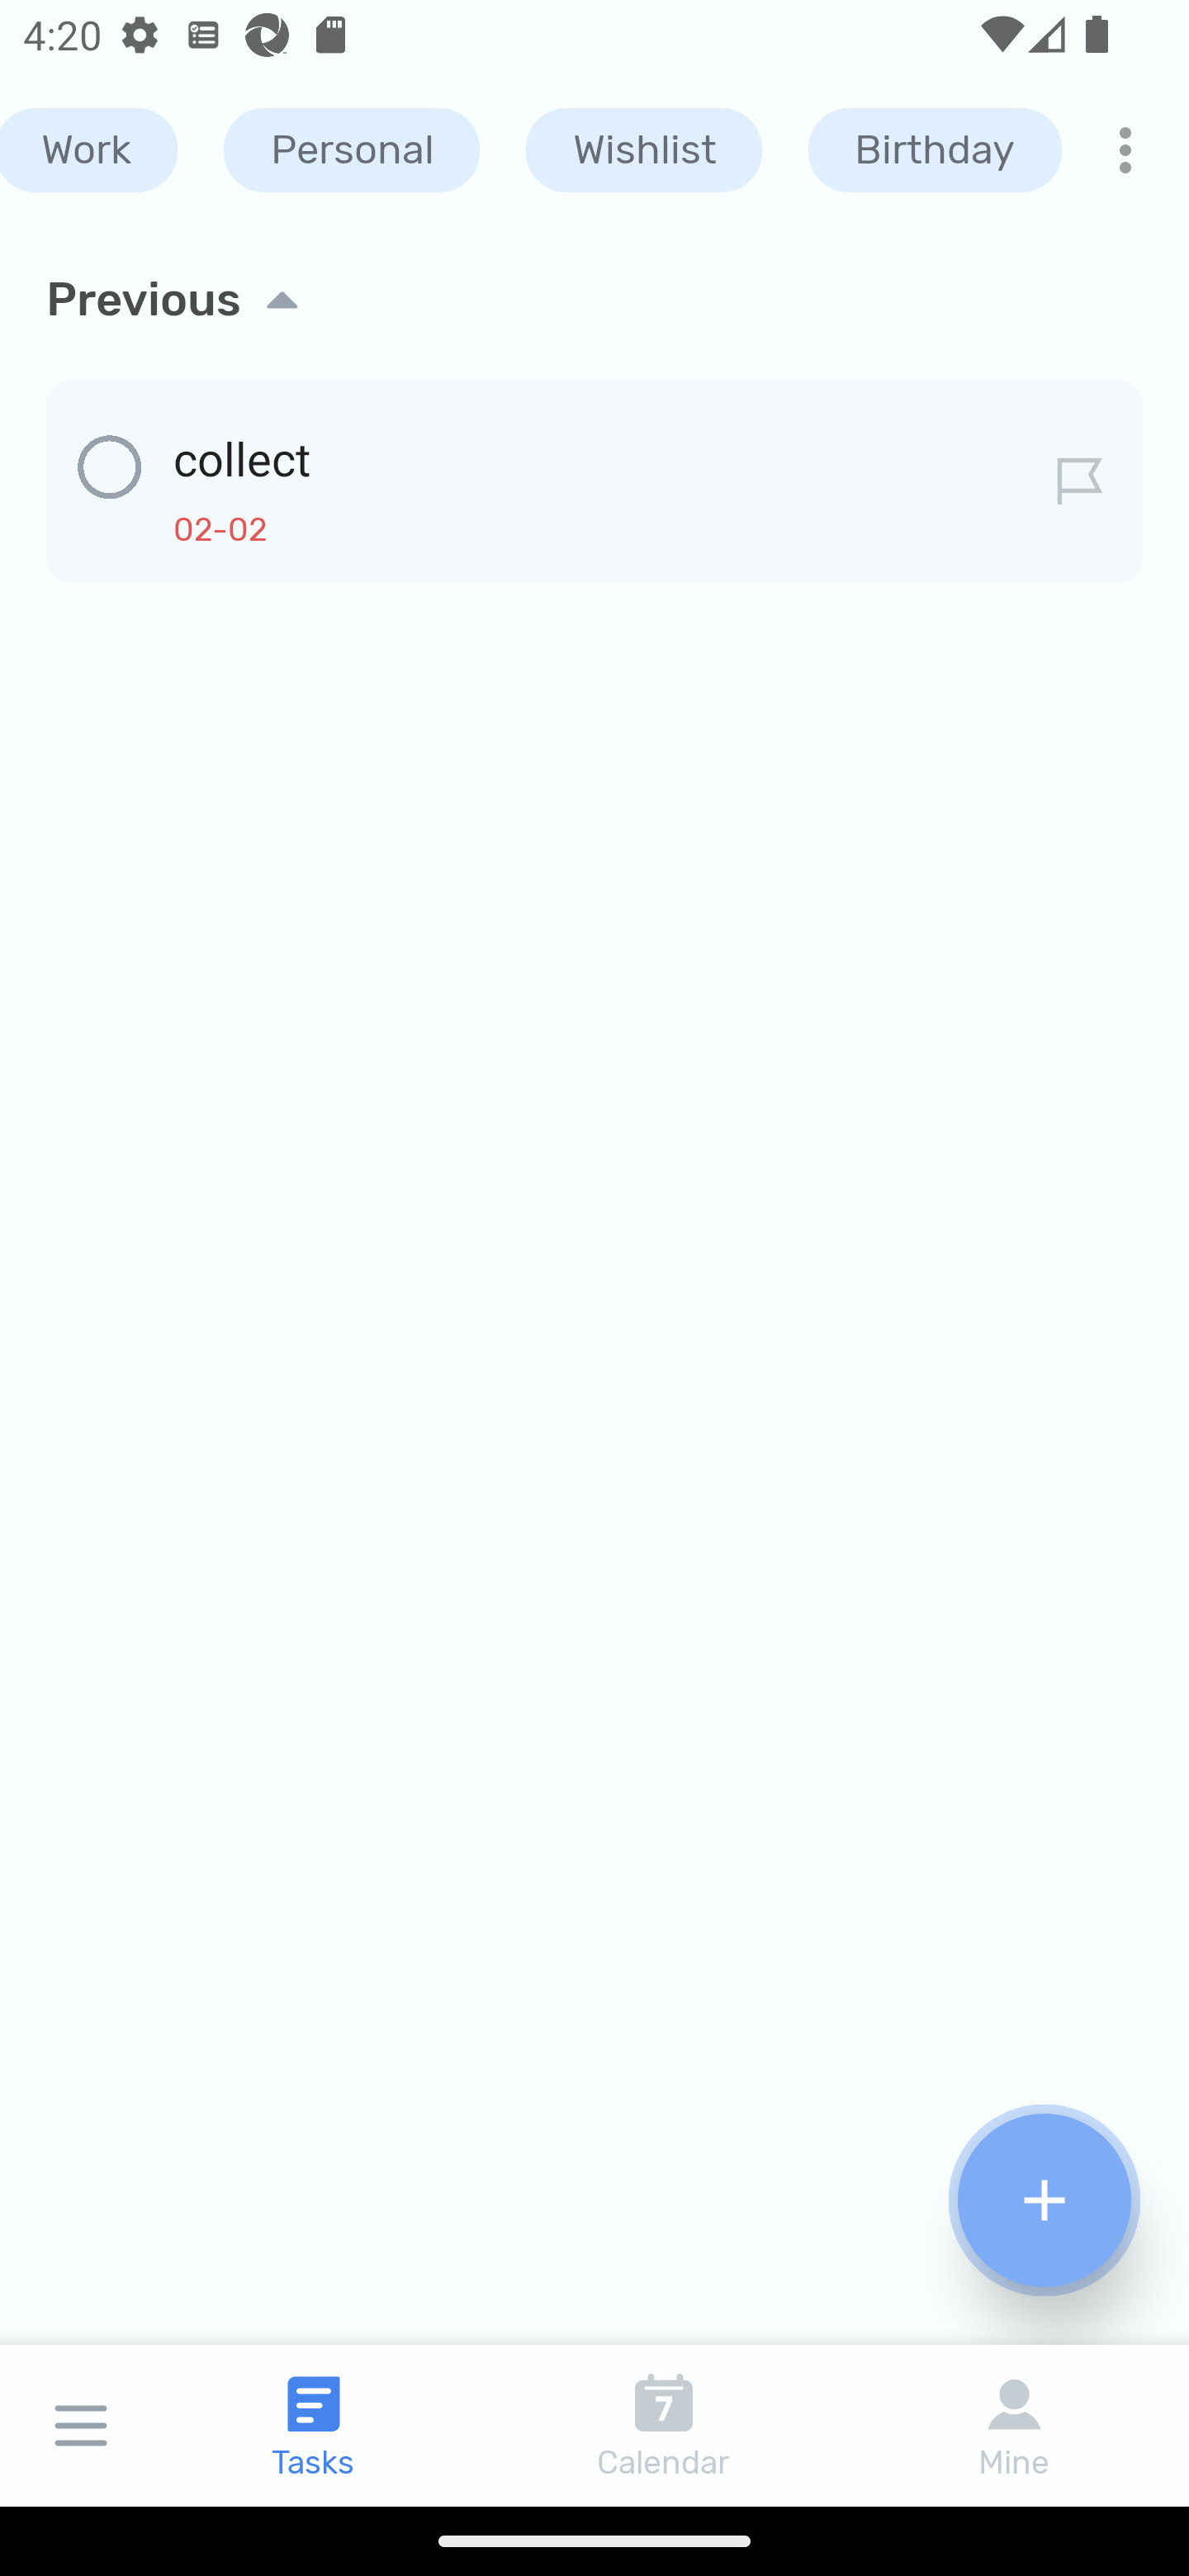 This screenshot has height=2576, width=1189. Describe the element at coordinates (664, 2425) in the screenshot. I see `Calendar` at that location.